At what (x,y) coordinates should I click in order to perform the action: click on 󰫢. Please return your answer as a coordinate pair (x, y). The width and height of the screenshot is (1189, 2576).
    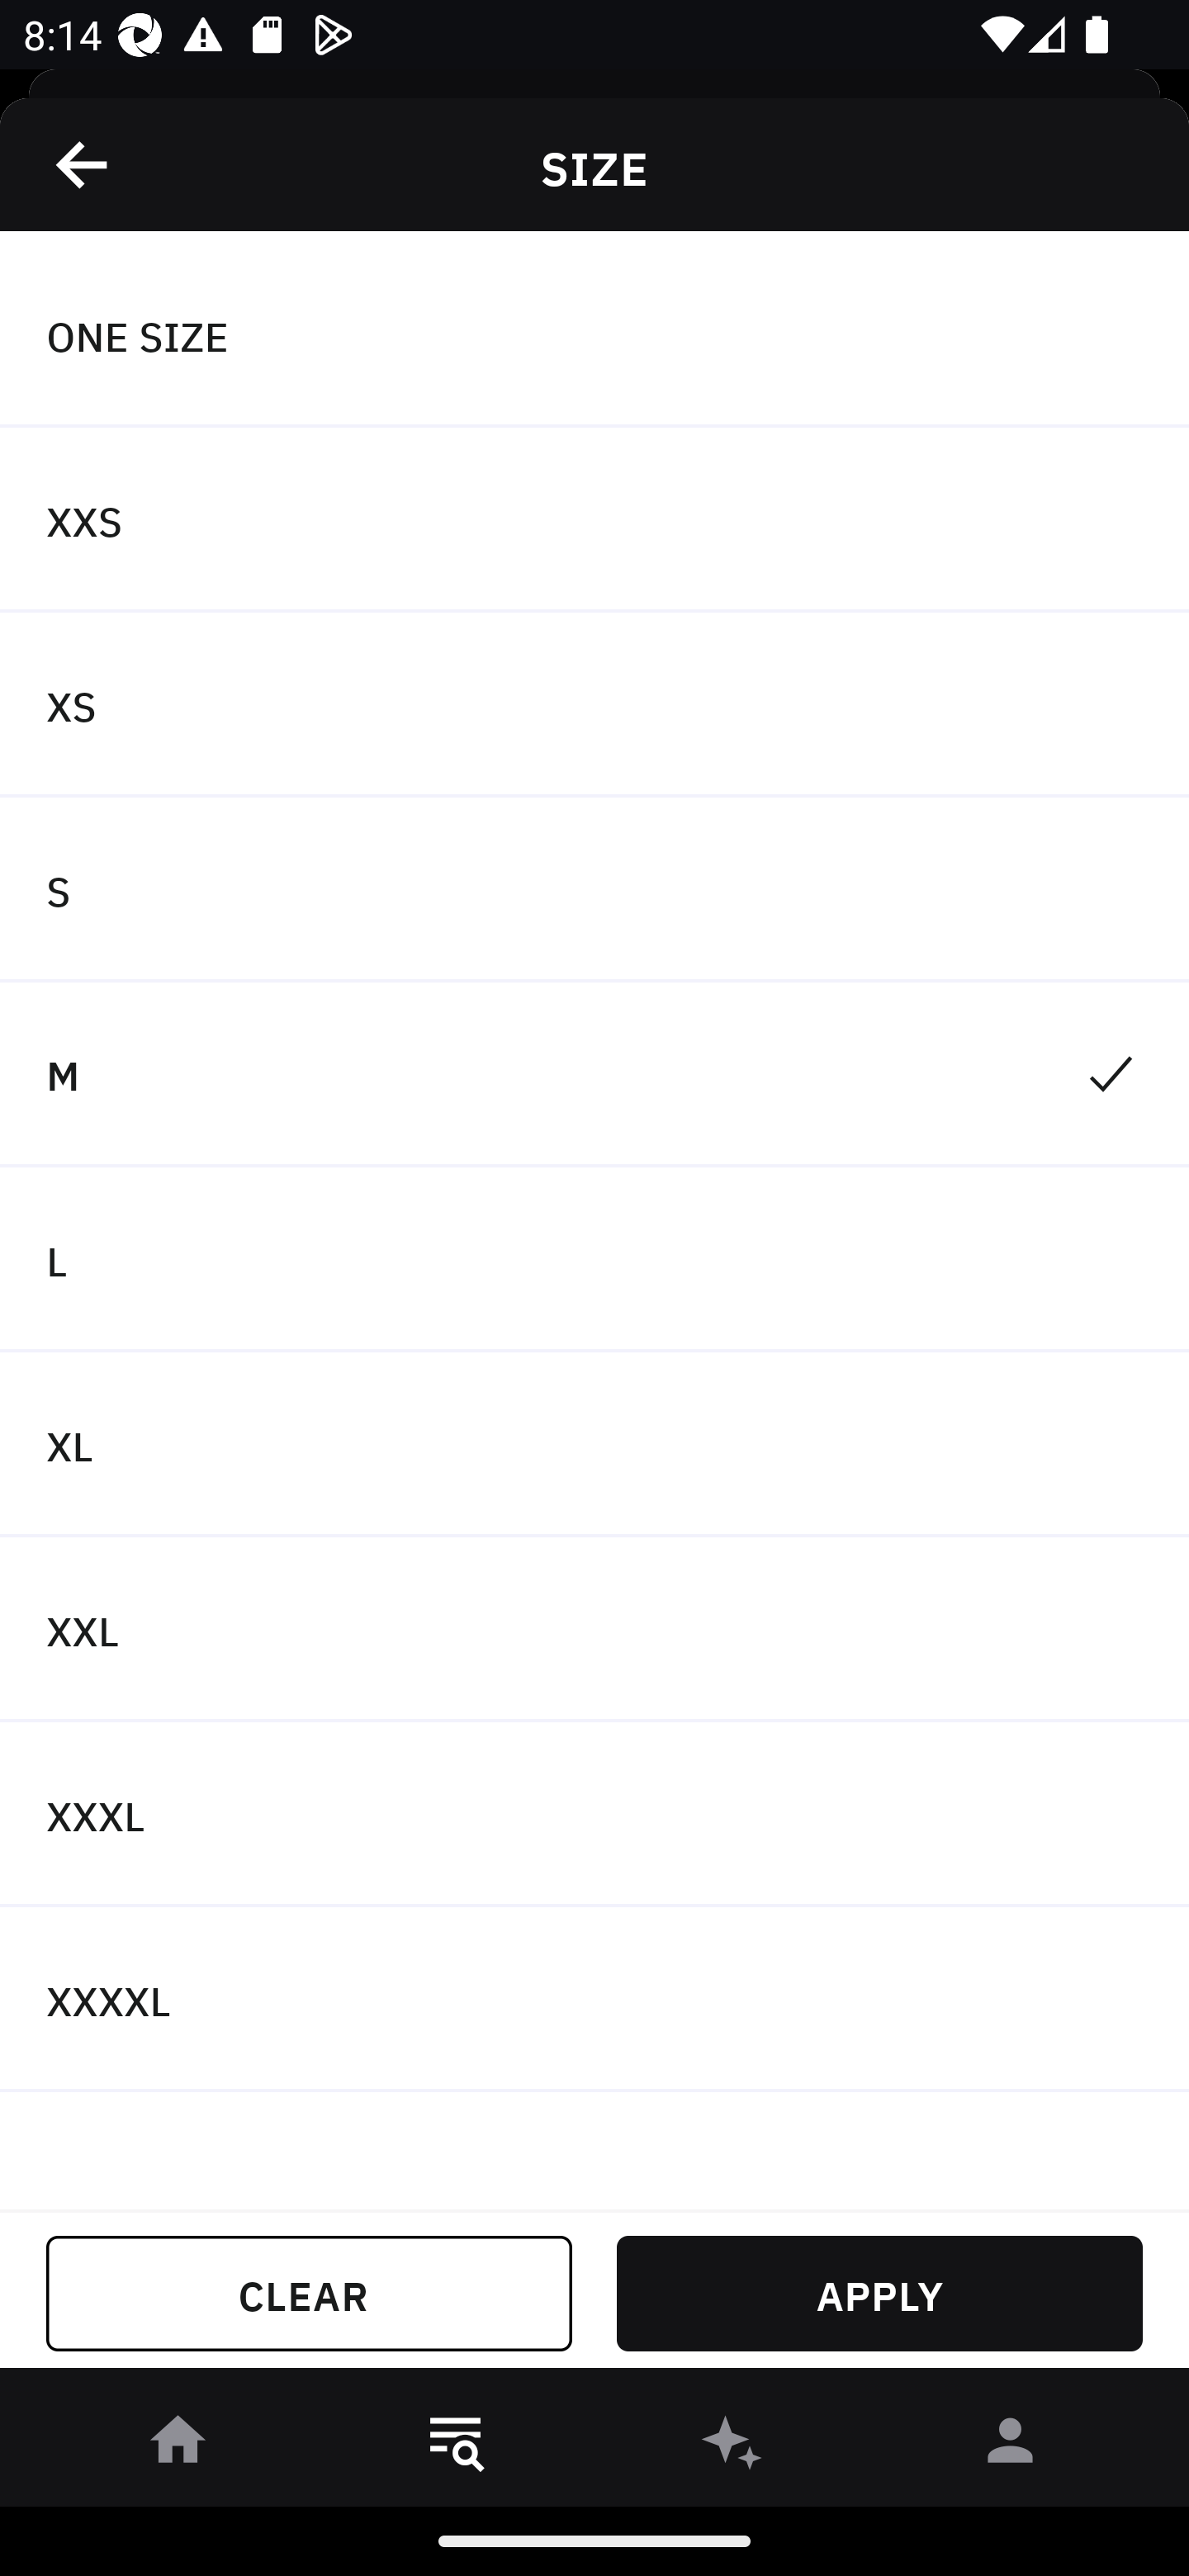
    Looking at the image, I should click on (733, 2446).